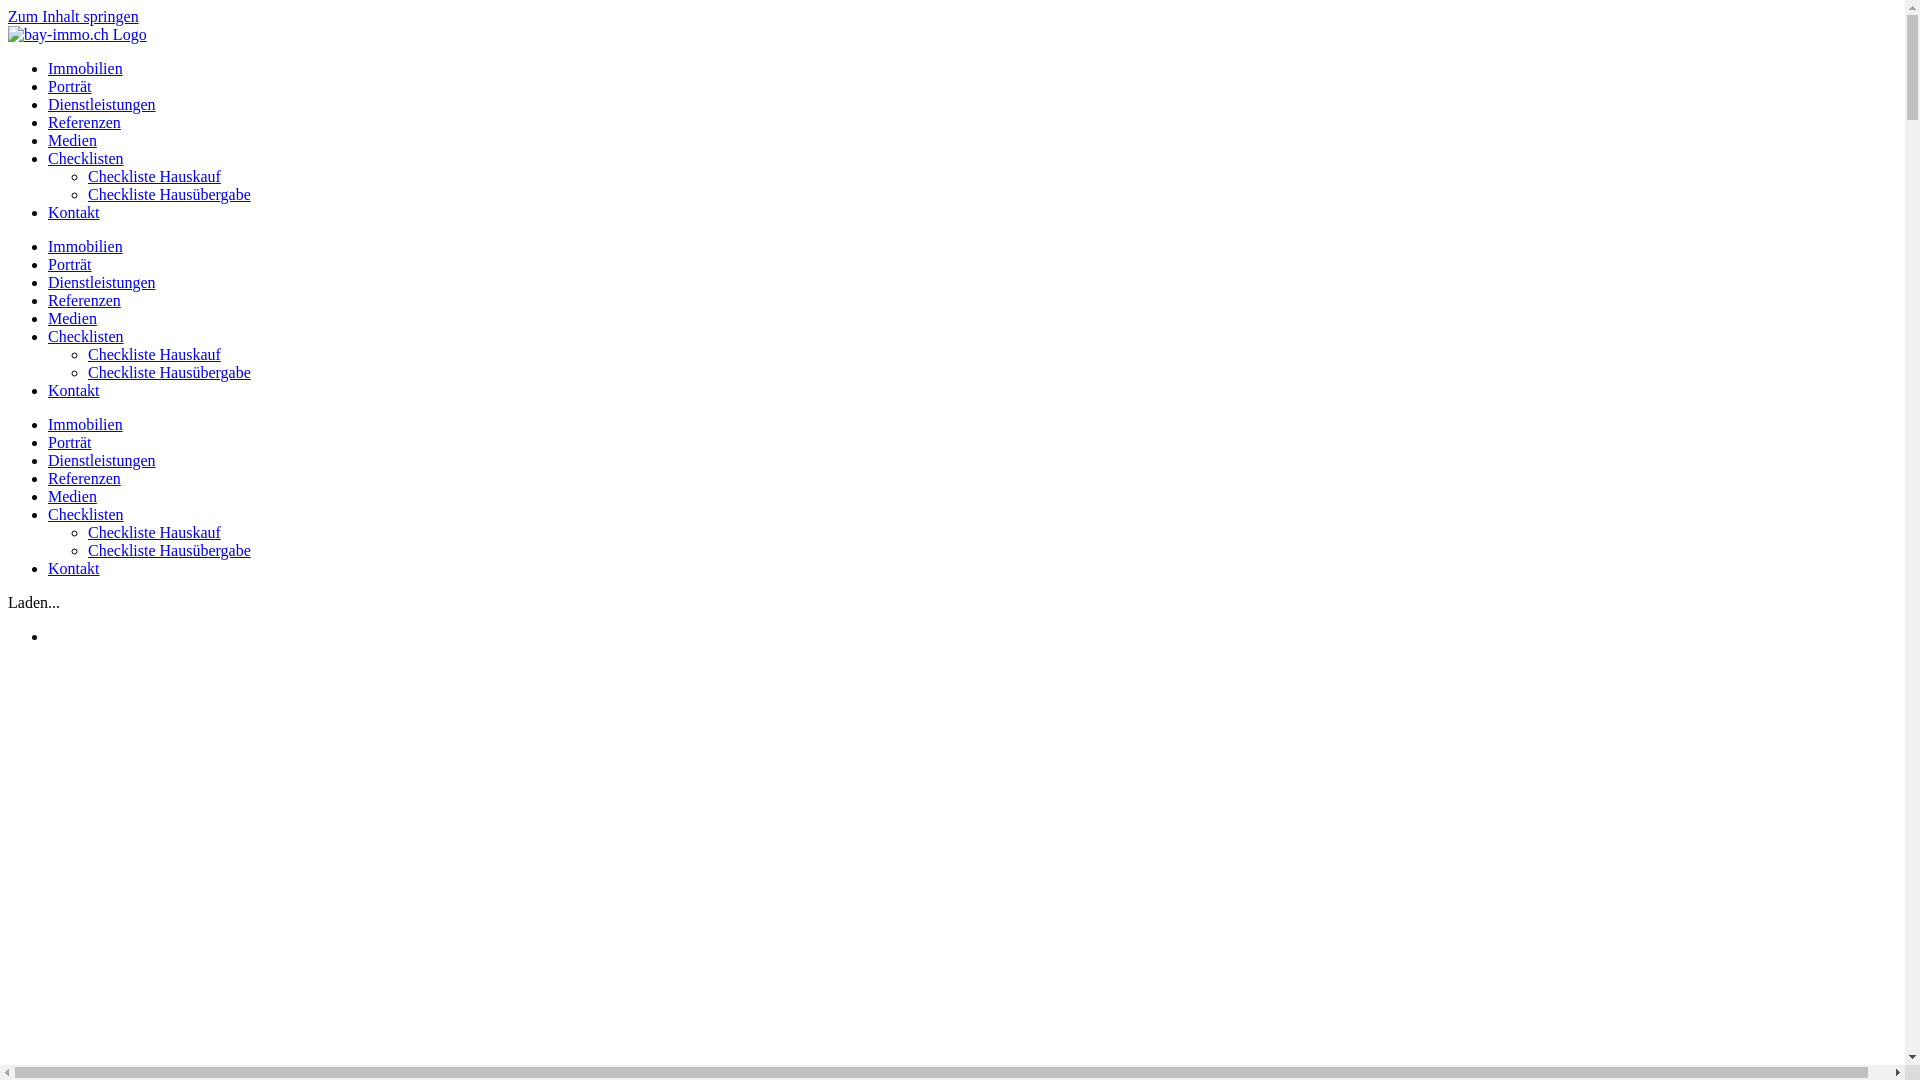 The height and width of the screenshot is (1080, 1920). What do you see at coordinates (74, 568) in the screenshot?
I see `Kontakt` at bounding box center [74, 568].